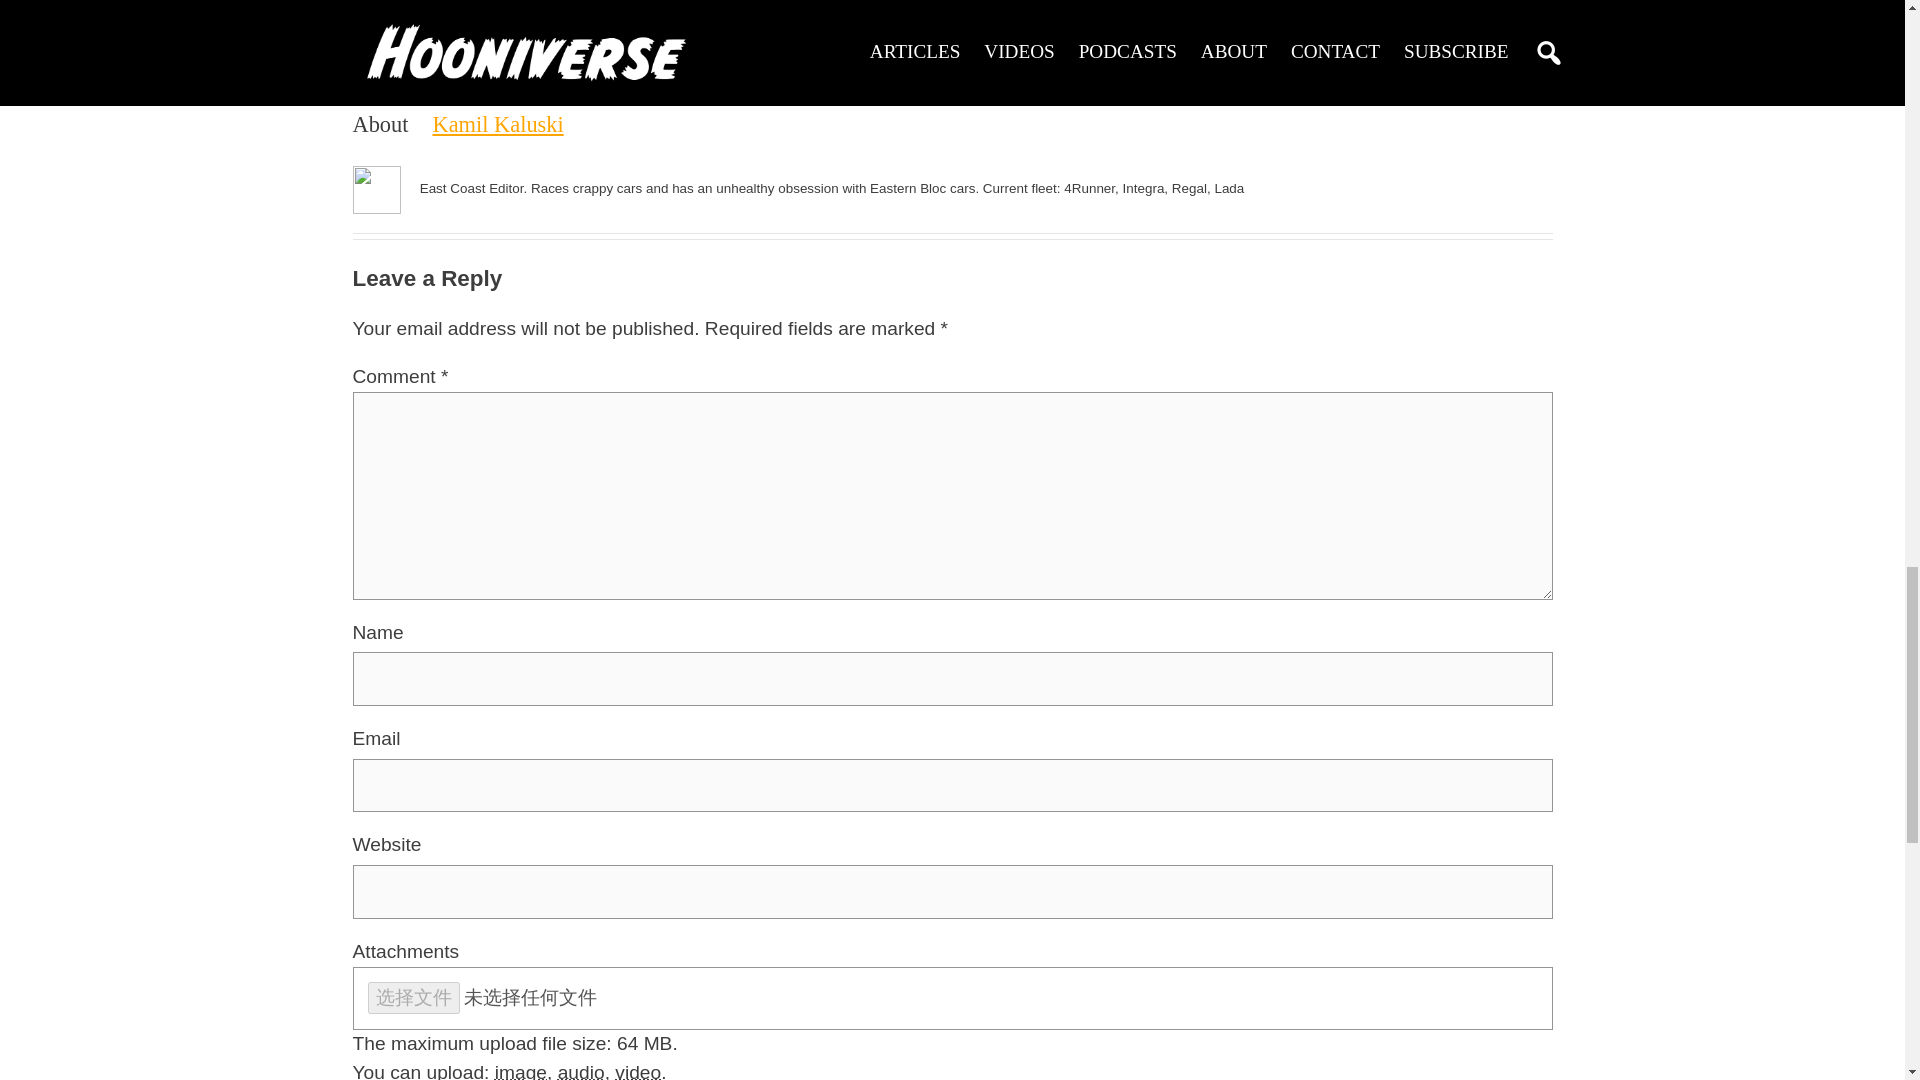 This screenshot has height=1080, width=1920. I want to click on jpg, jpeg, jpe, gif, png, bmp, tiff, tif, ico, heic, so click(521, 1070).